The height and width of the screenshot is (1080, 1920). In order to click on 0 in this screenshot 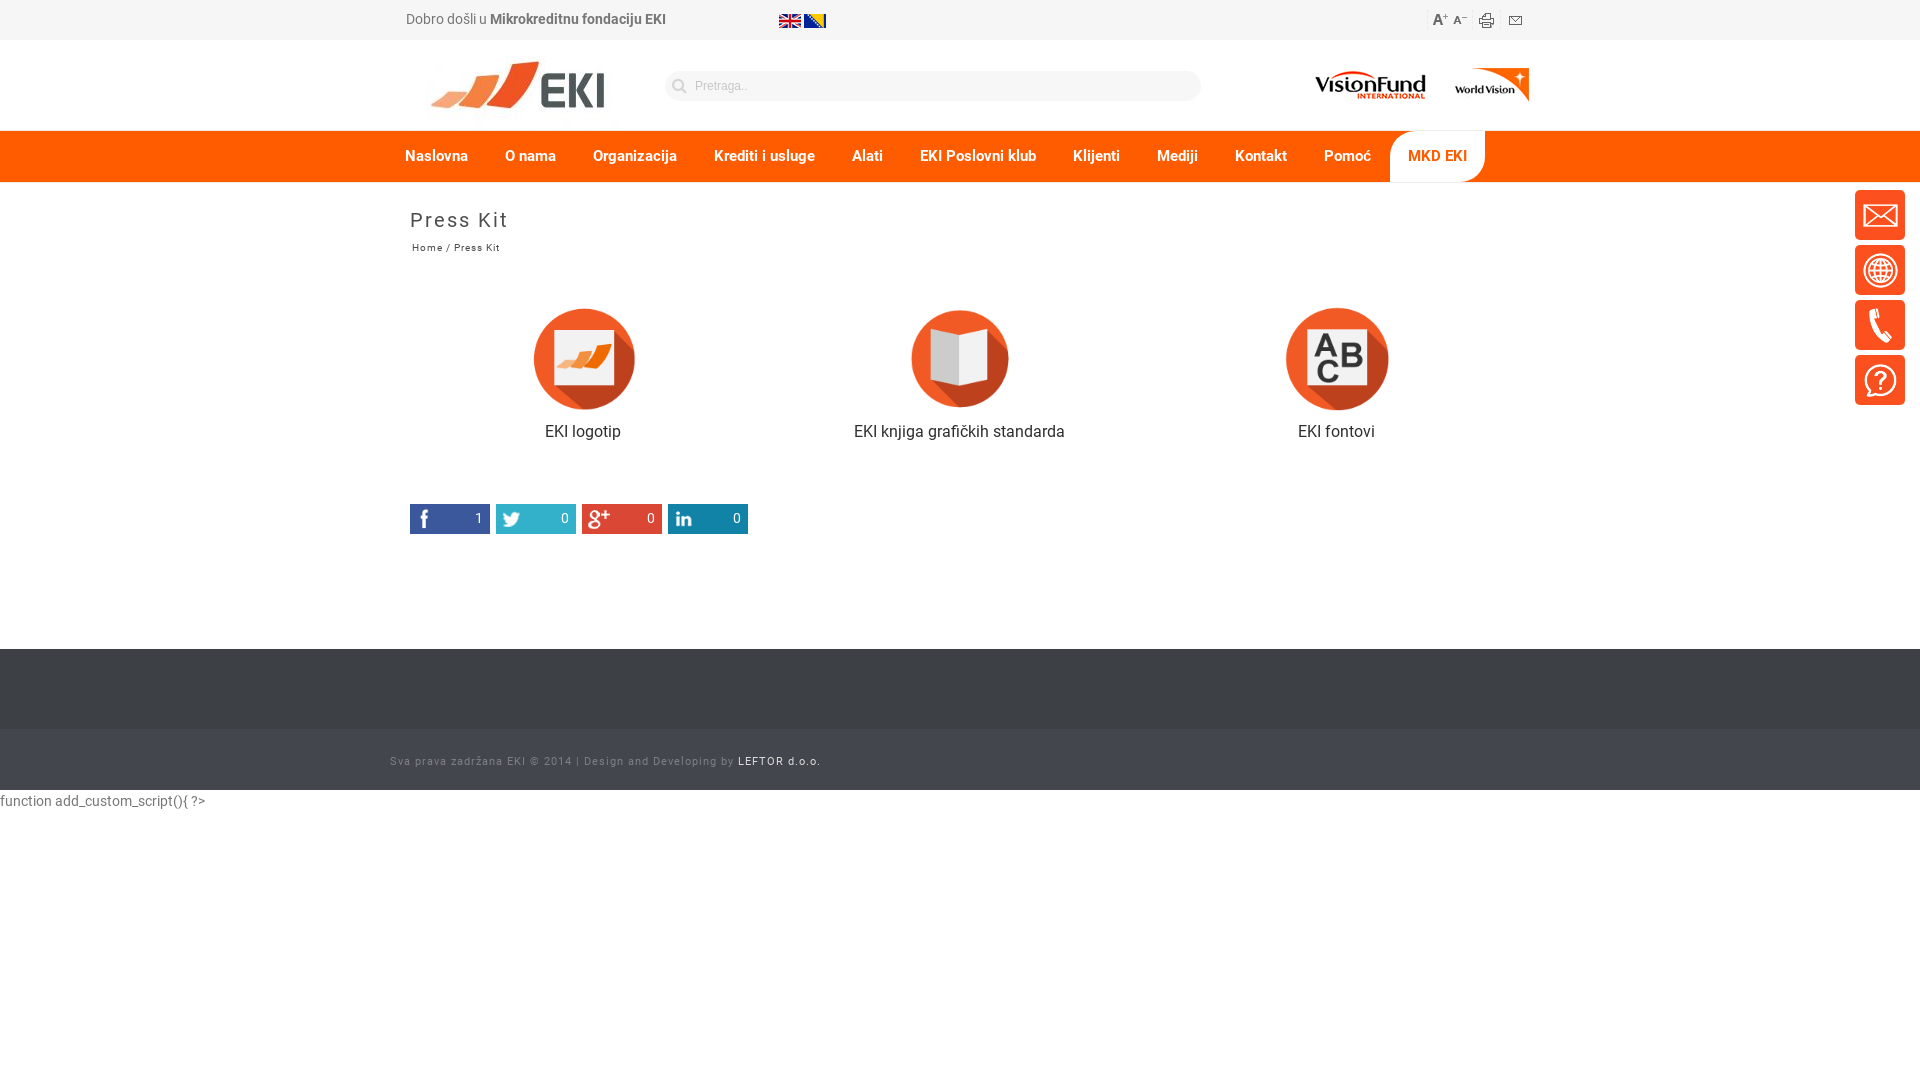, I will do `click(708, 519)`.